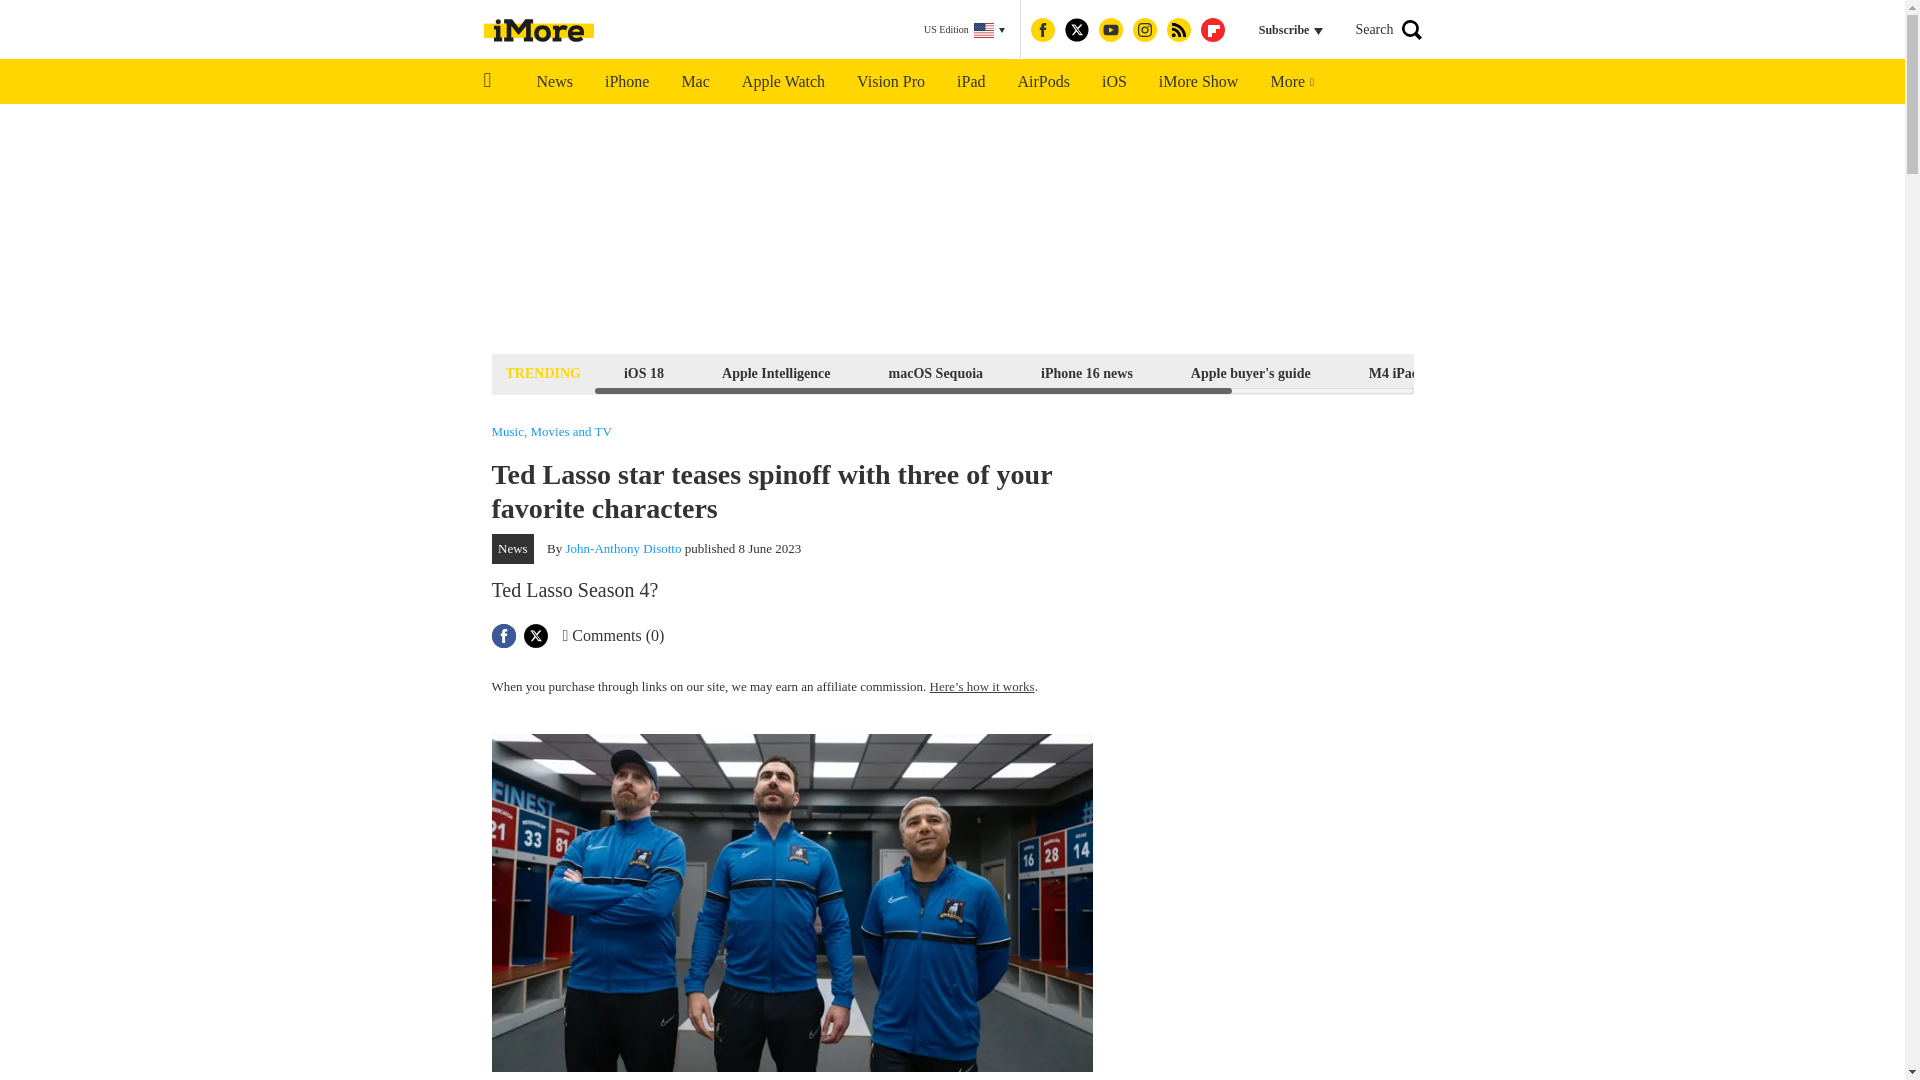  Describe the element at coordinates (694, 82) in the screenshot. I see `Mac` at that location.